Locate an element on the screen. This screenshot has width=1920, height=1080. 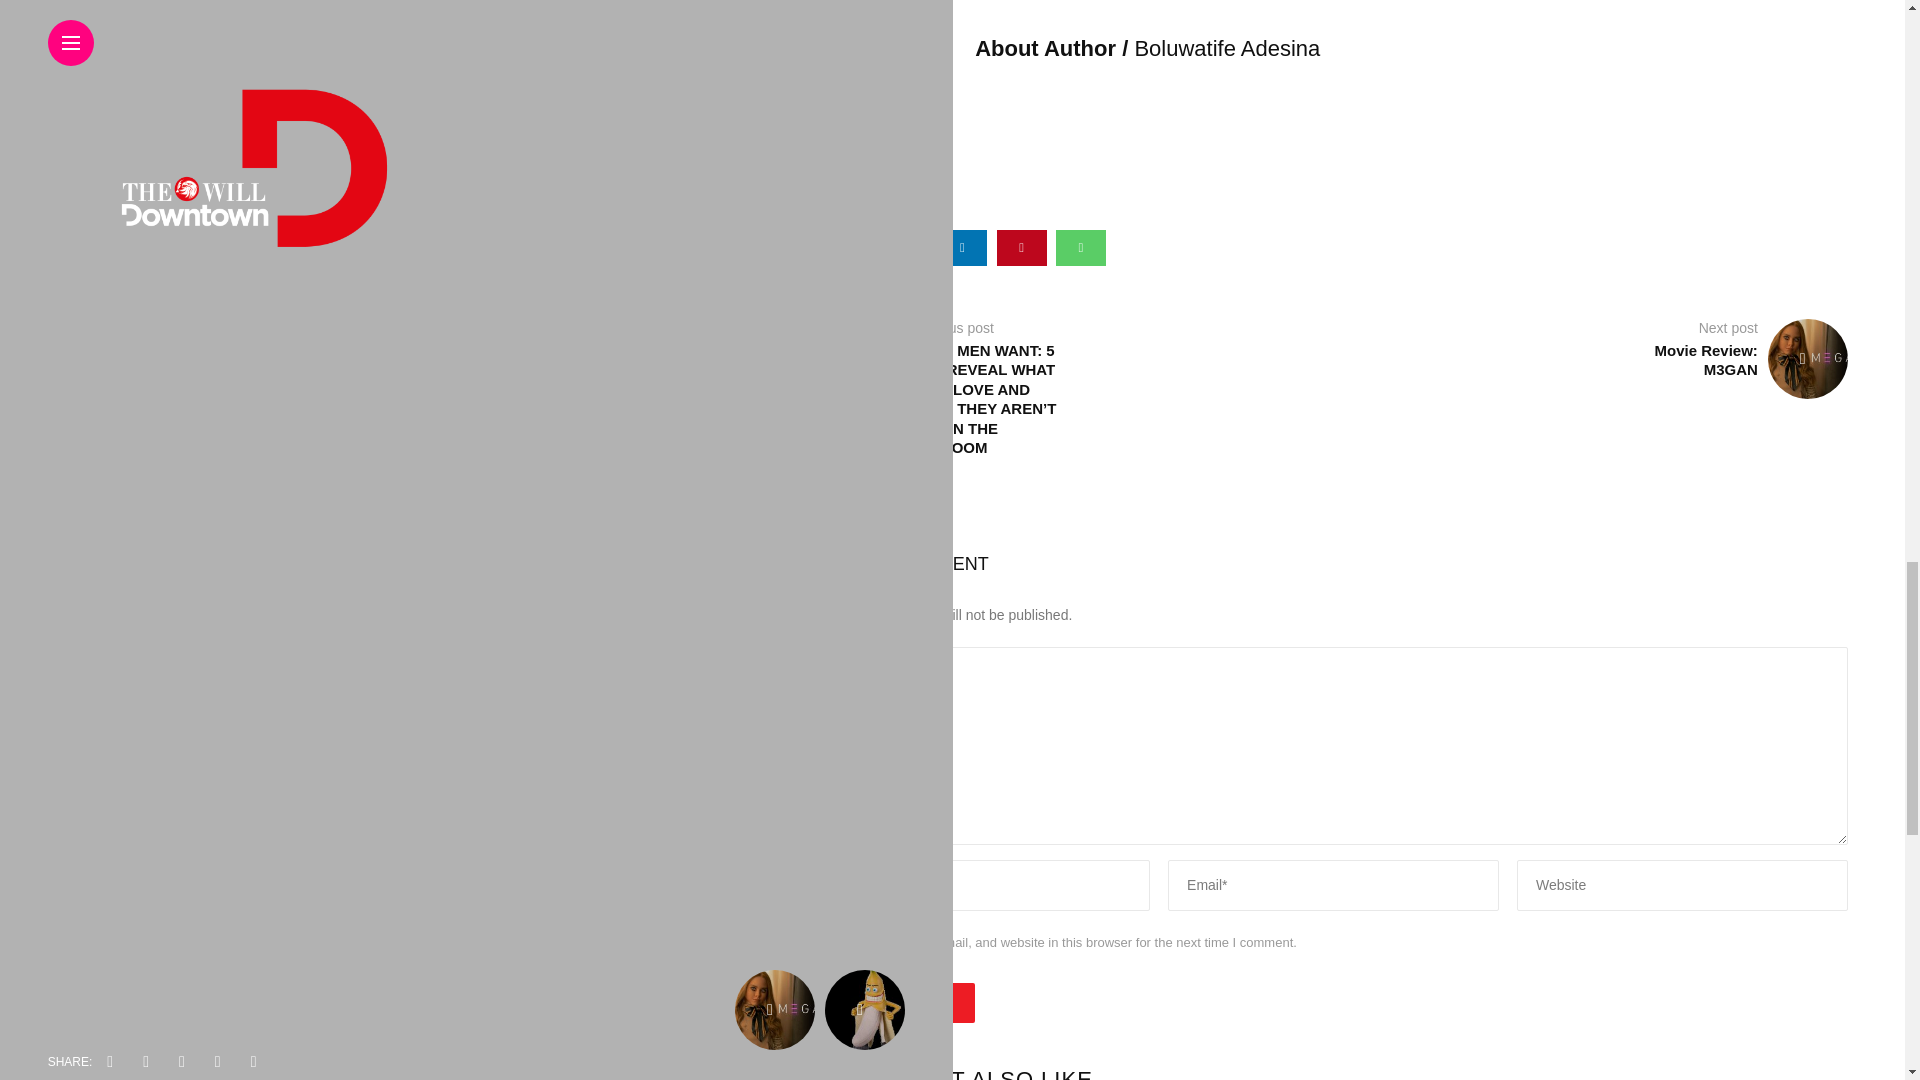
yes is located at coordinates (828, 942).